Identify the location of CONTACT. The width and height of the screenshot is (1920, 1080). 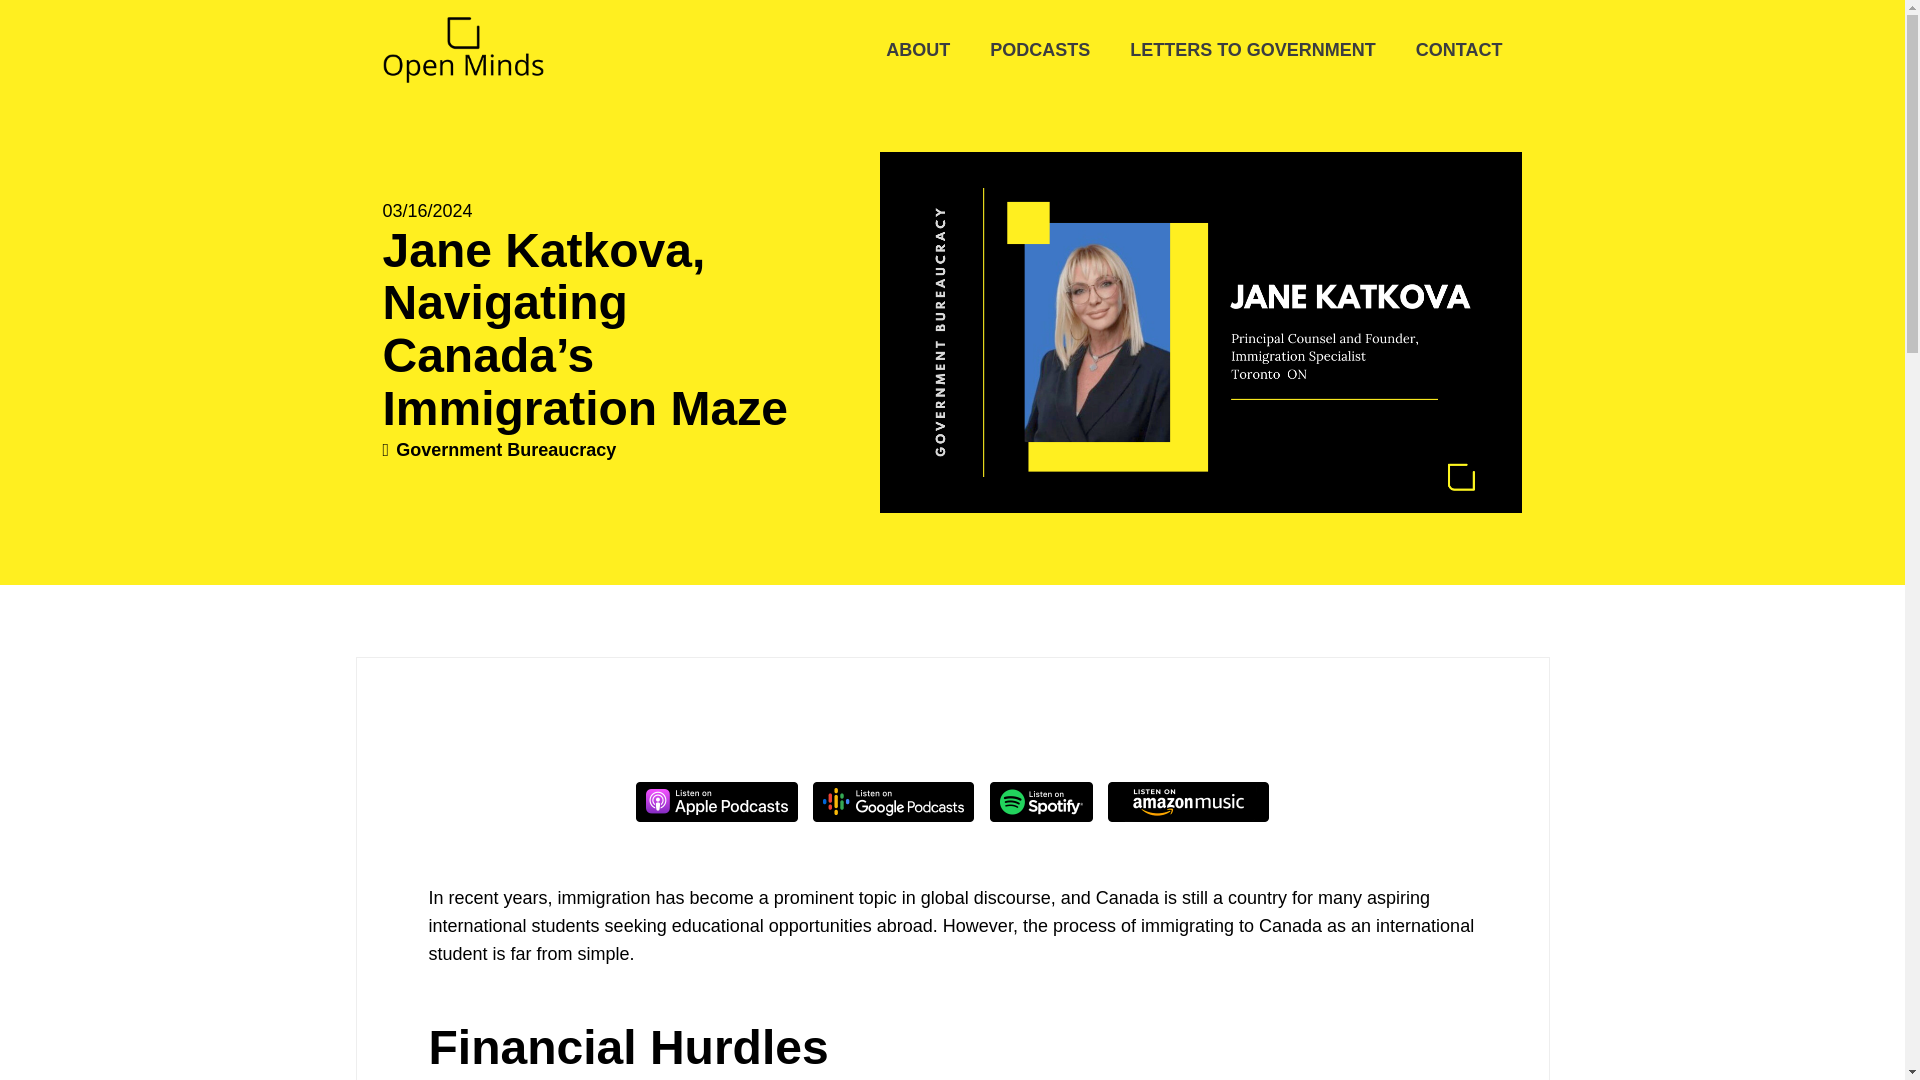
(1458, 50).